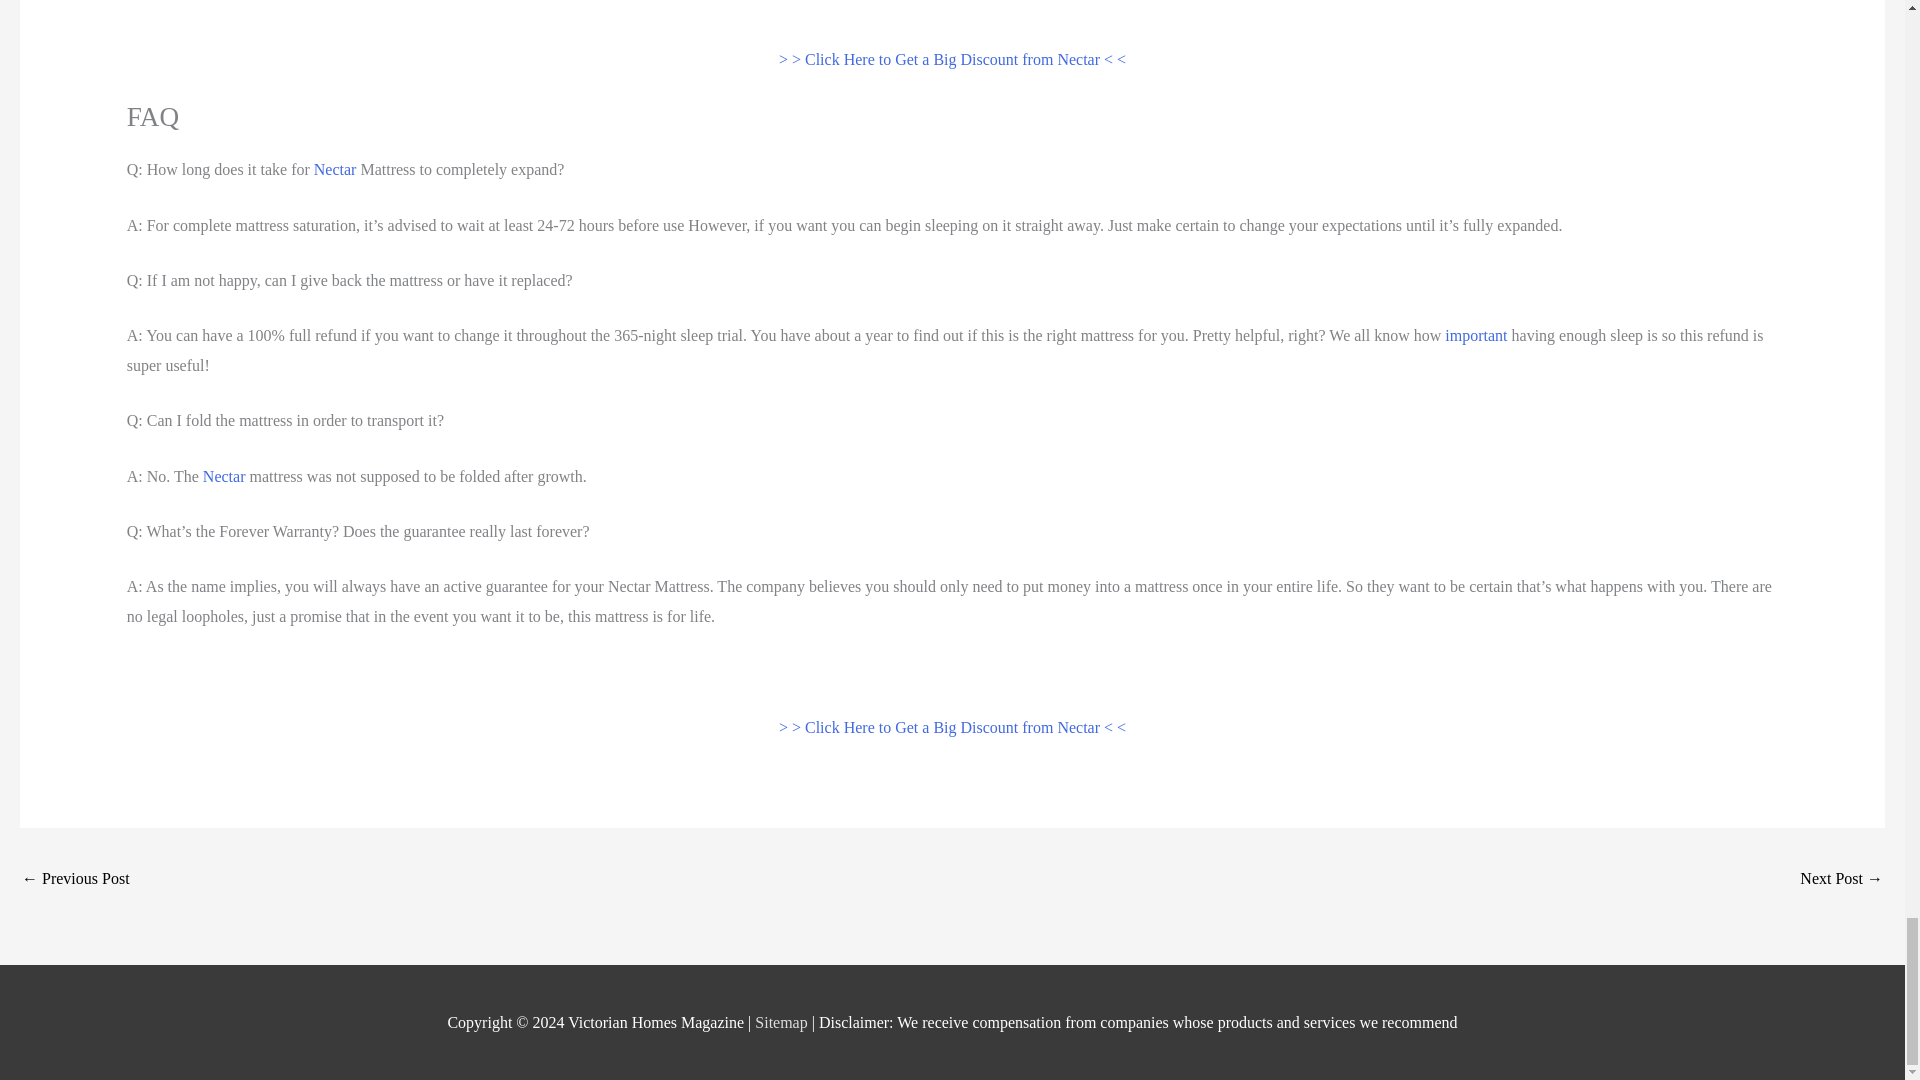 The height and width of the screenshot is (1080, 1920). What do you see at coordinates (782, 1022) in the screenshot?
I see `Sitemap` at bounding box center [782, 1022].